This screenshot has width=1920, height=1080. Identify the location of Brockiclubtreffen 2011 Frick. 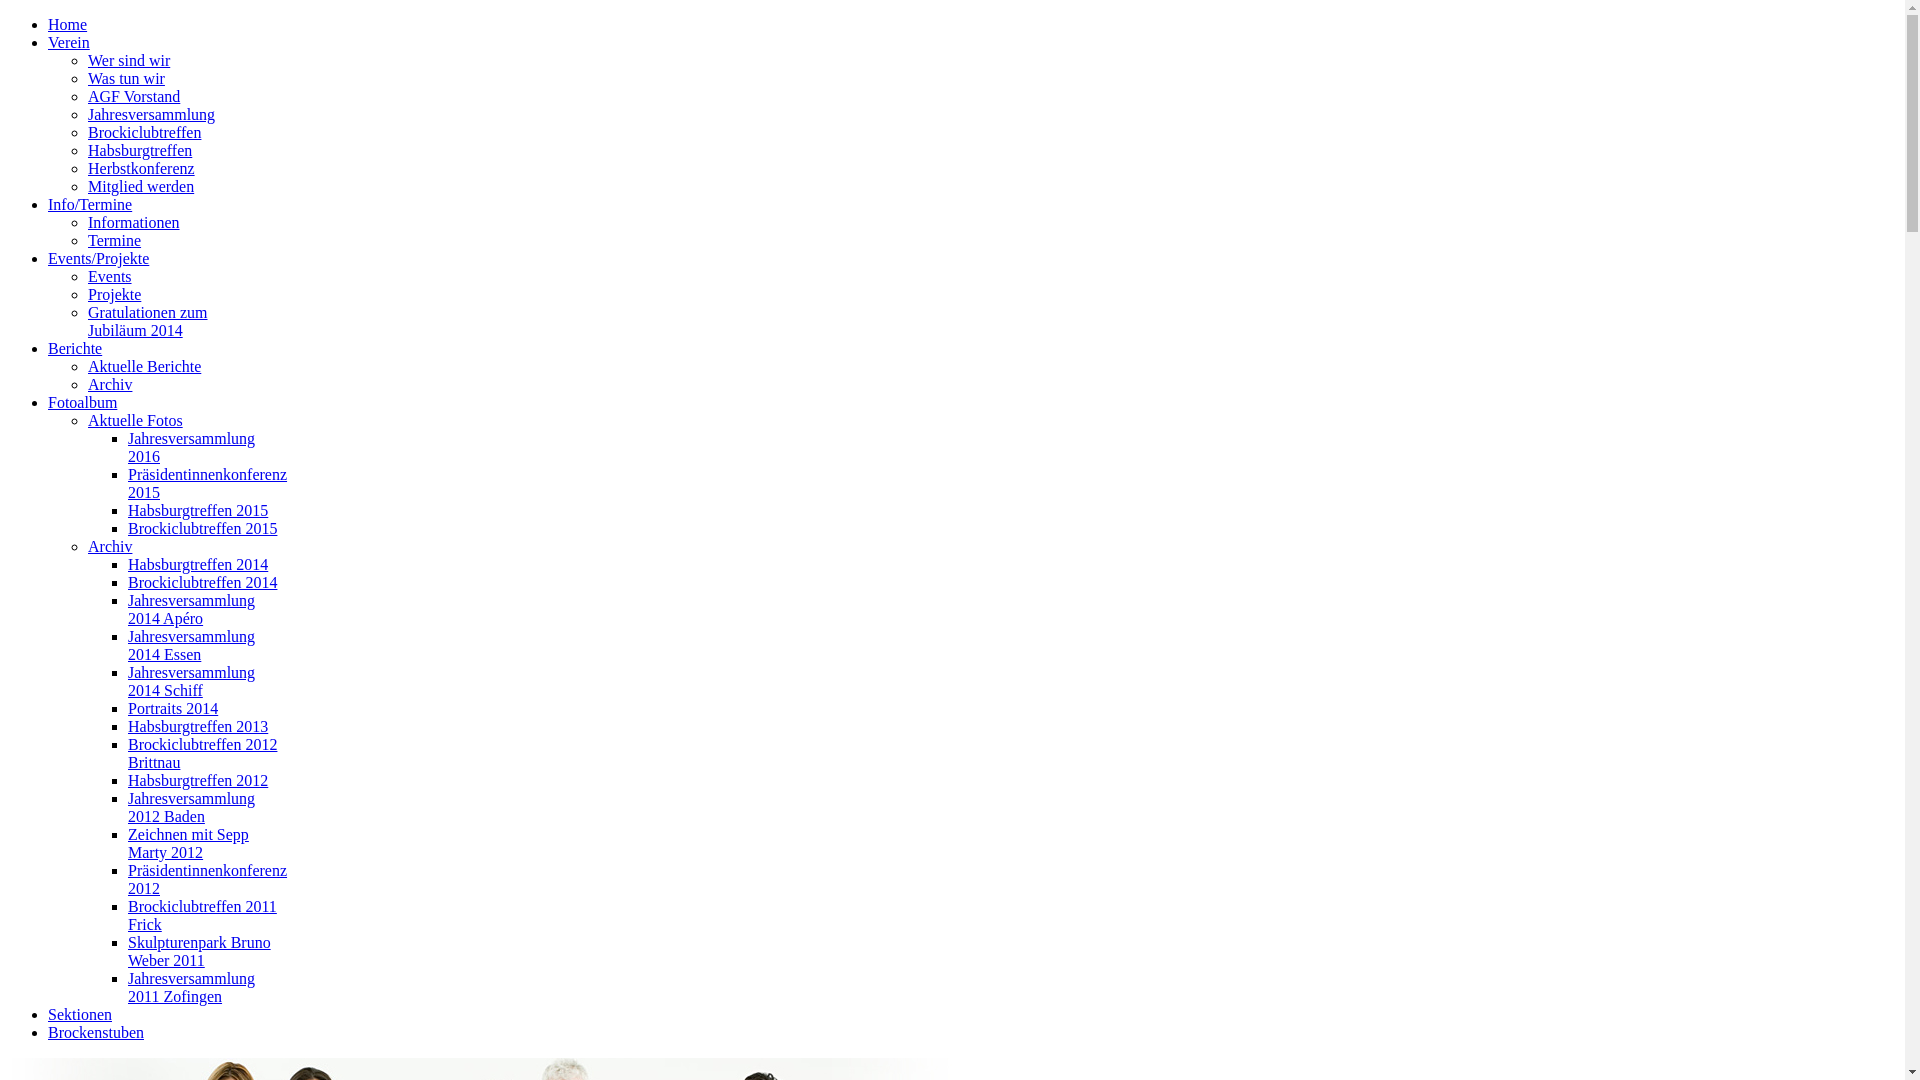
(202, 916).